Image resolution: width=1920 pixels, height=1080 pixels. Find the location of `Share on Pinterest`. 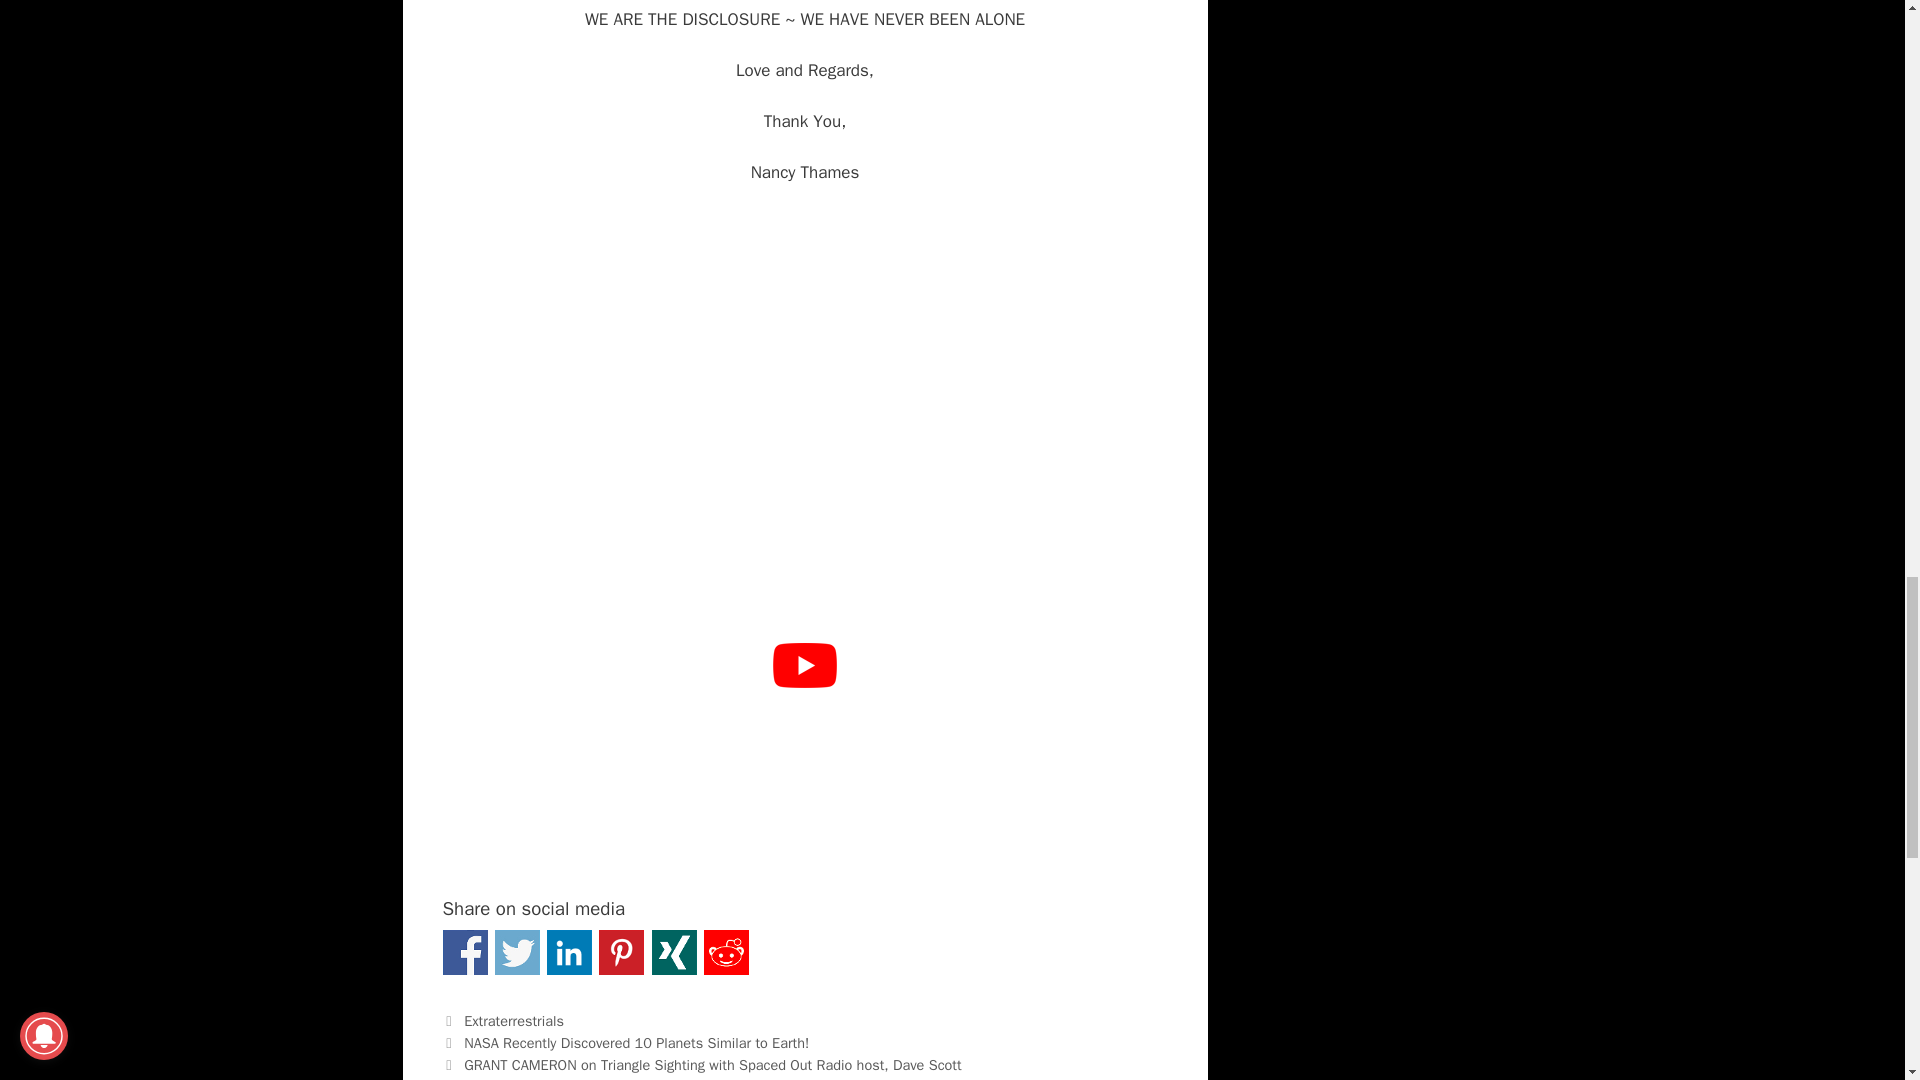

Share on Pinterest is located at coordinates (621, 952).